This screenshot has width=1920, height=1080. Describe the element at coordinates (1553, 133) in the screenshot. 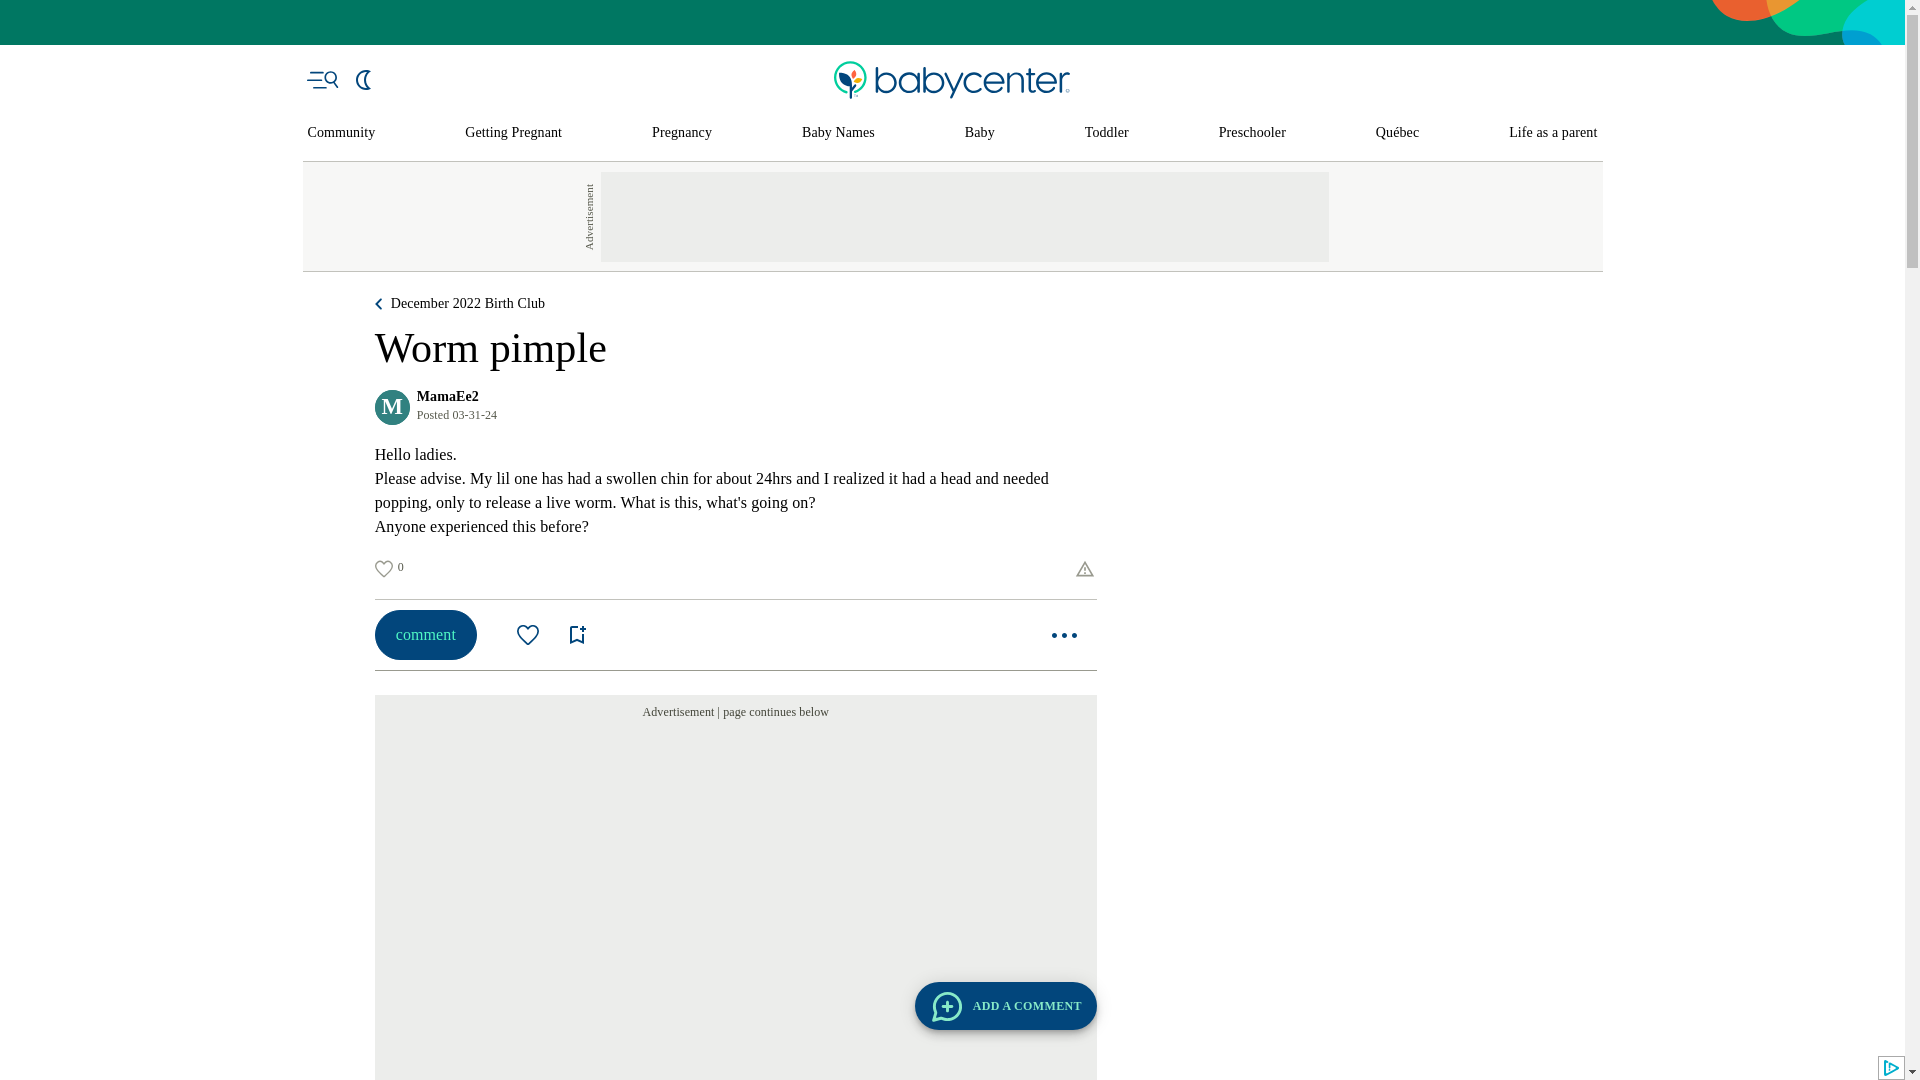

I see `Life as a parent` at that location.